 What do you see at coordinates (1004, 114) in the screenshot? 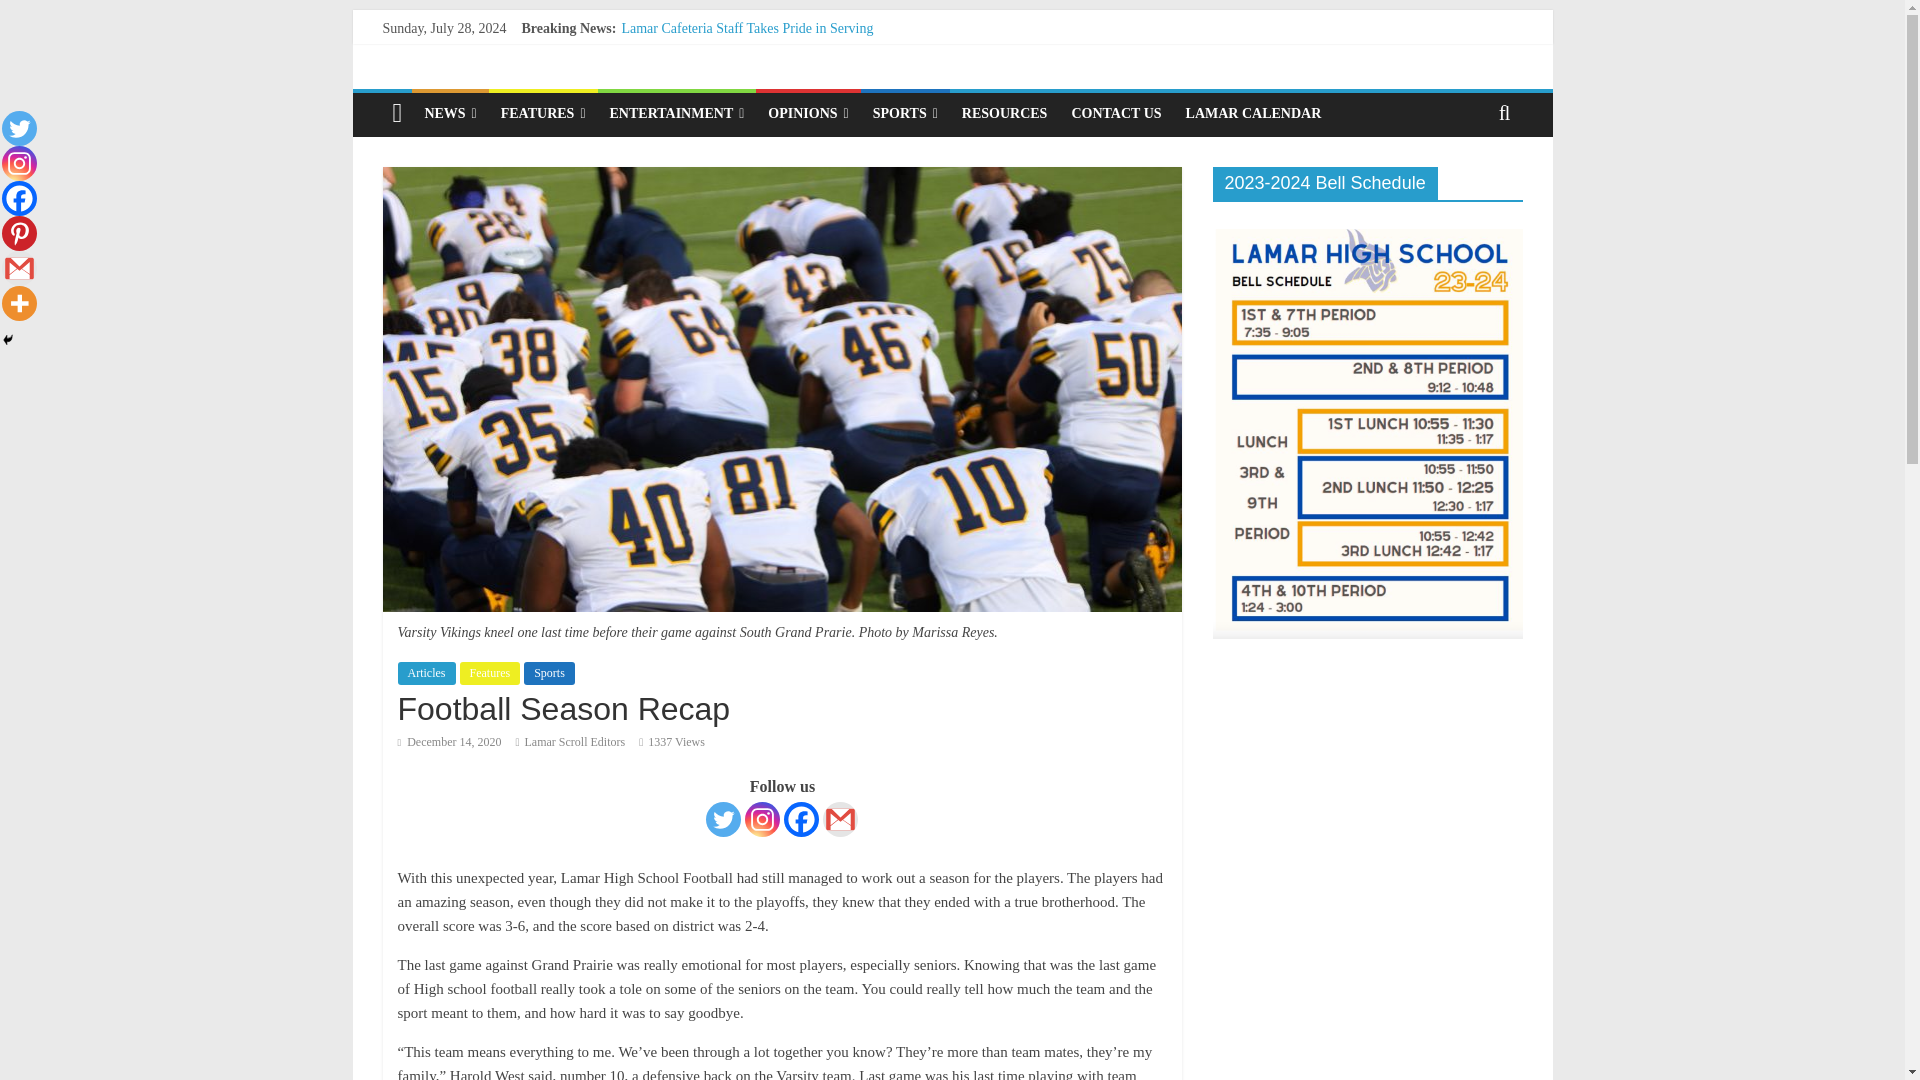
I see `RESOURCES` at bounding box center [1004, 114].